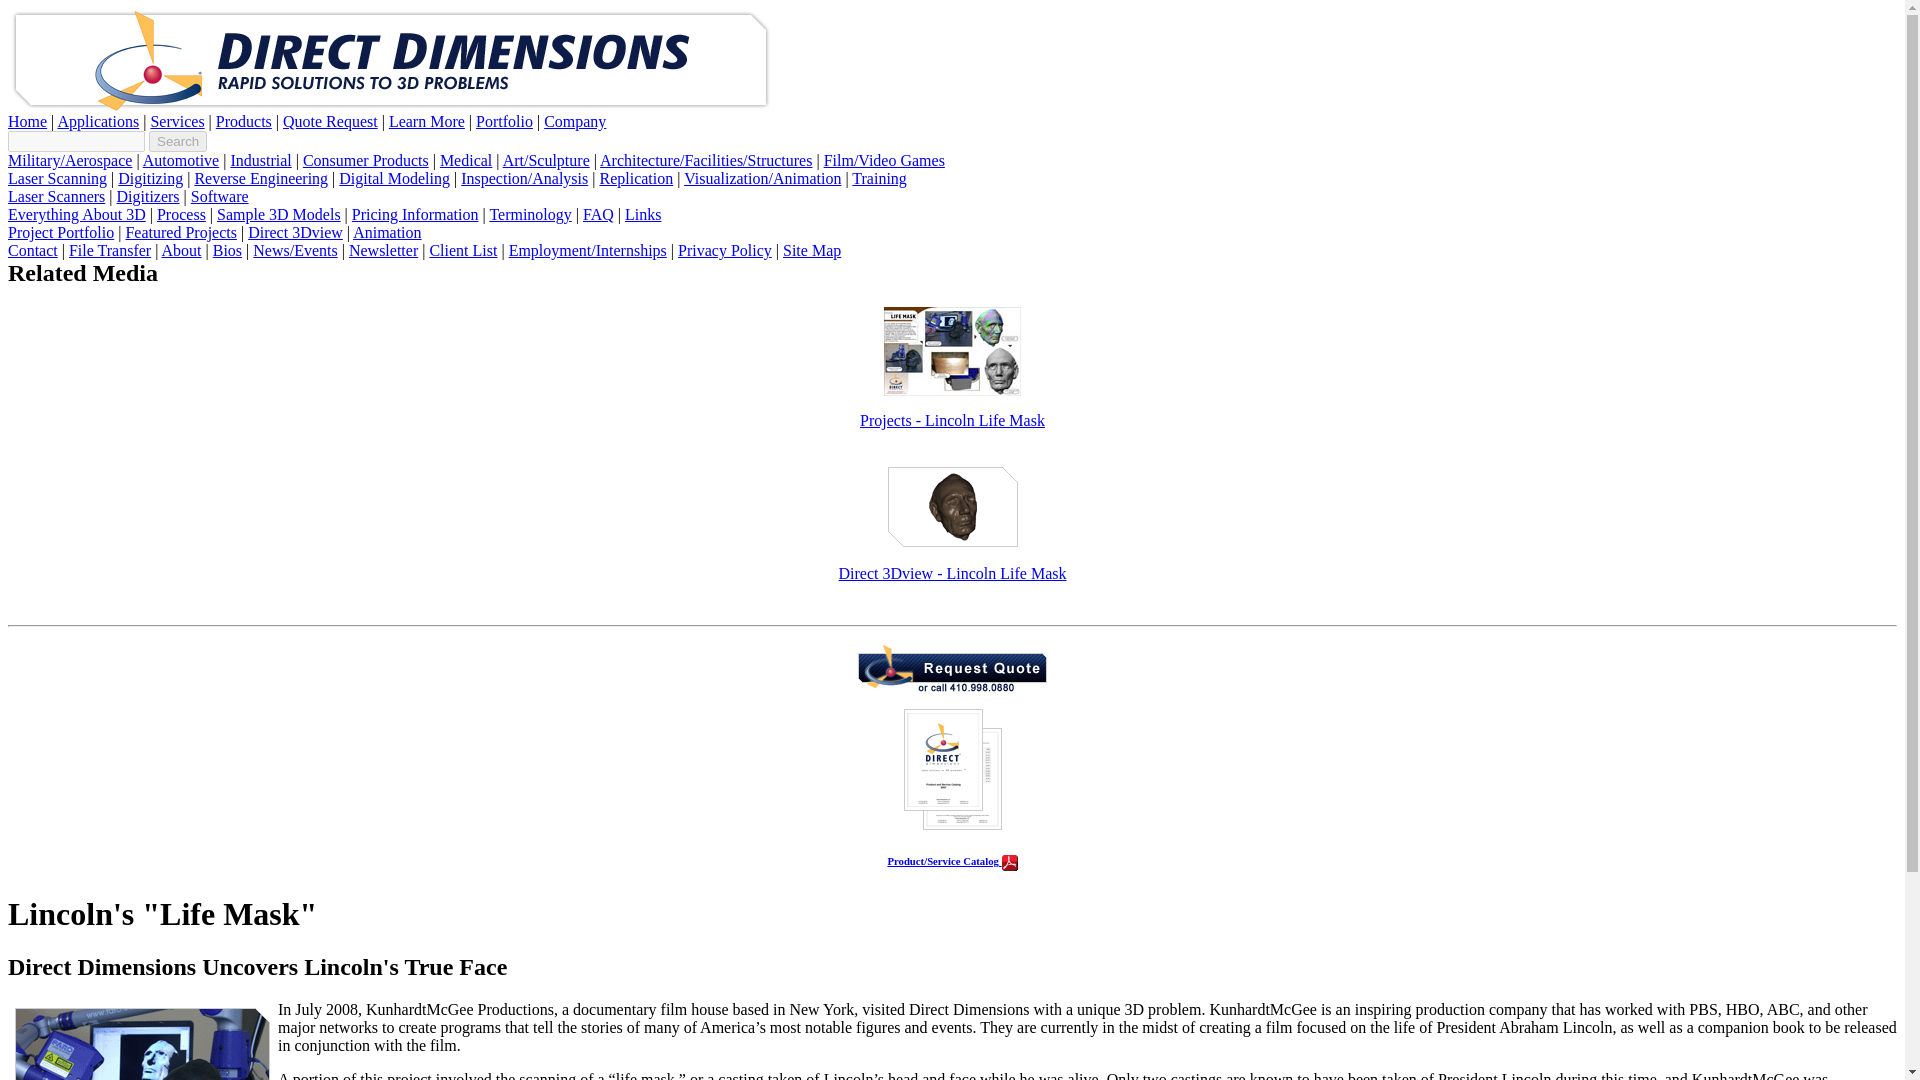 The width and height of the screenshot is (1920, 1080). Describe the element at coordinates (150, 178) in the screenshot. I see `Digitizing` at that location.